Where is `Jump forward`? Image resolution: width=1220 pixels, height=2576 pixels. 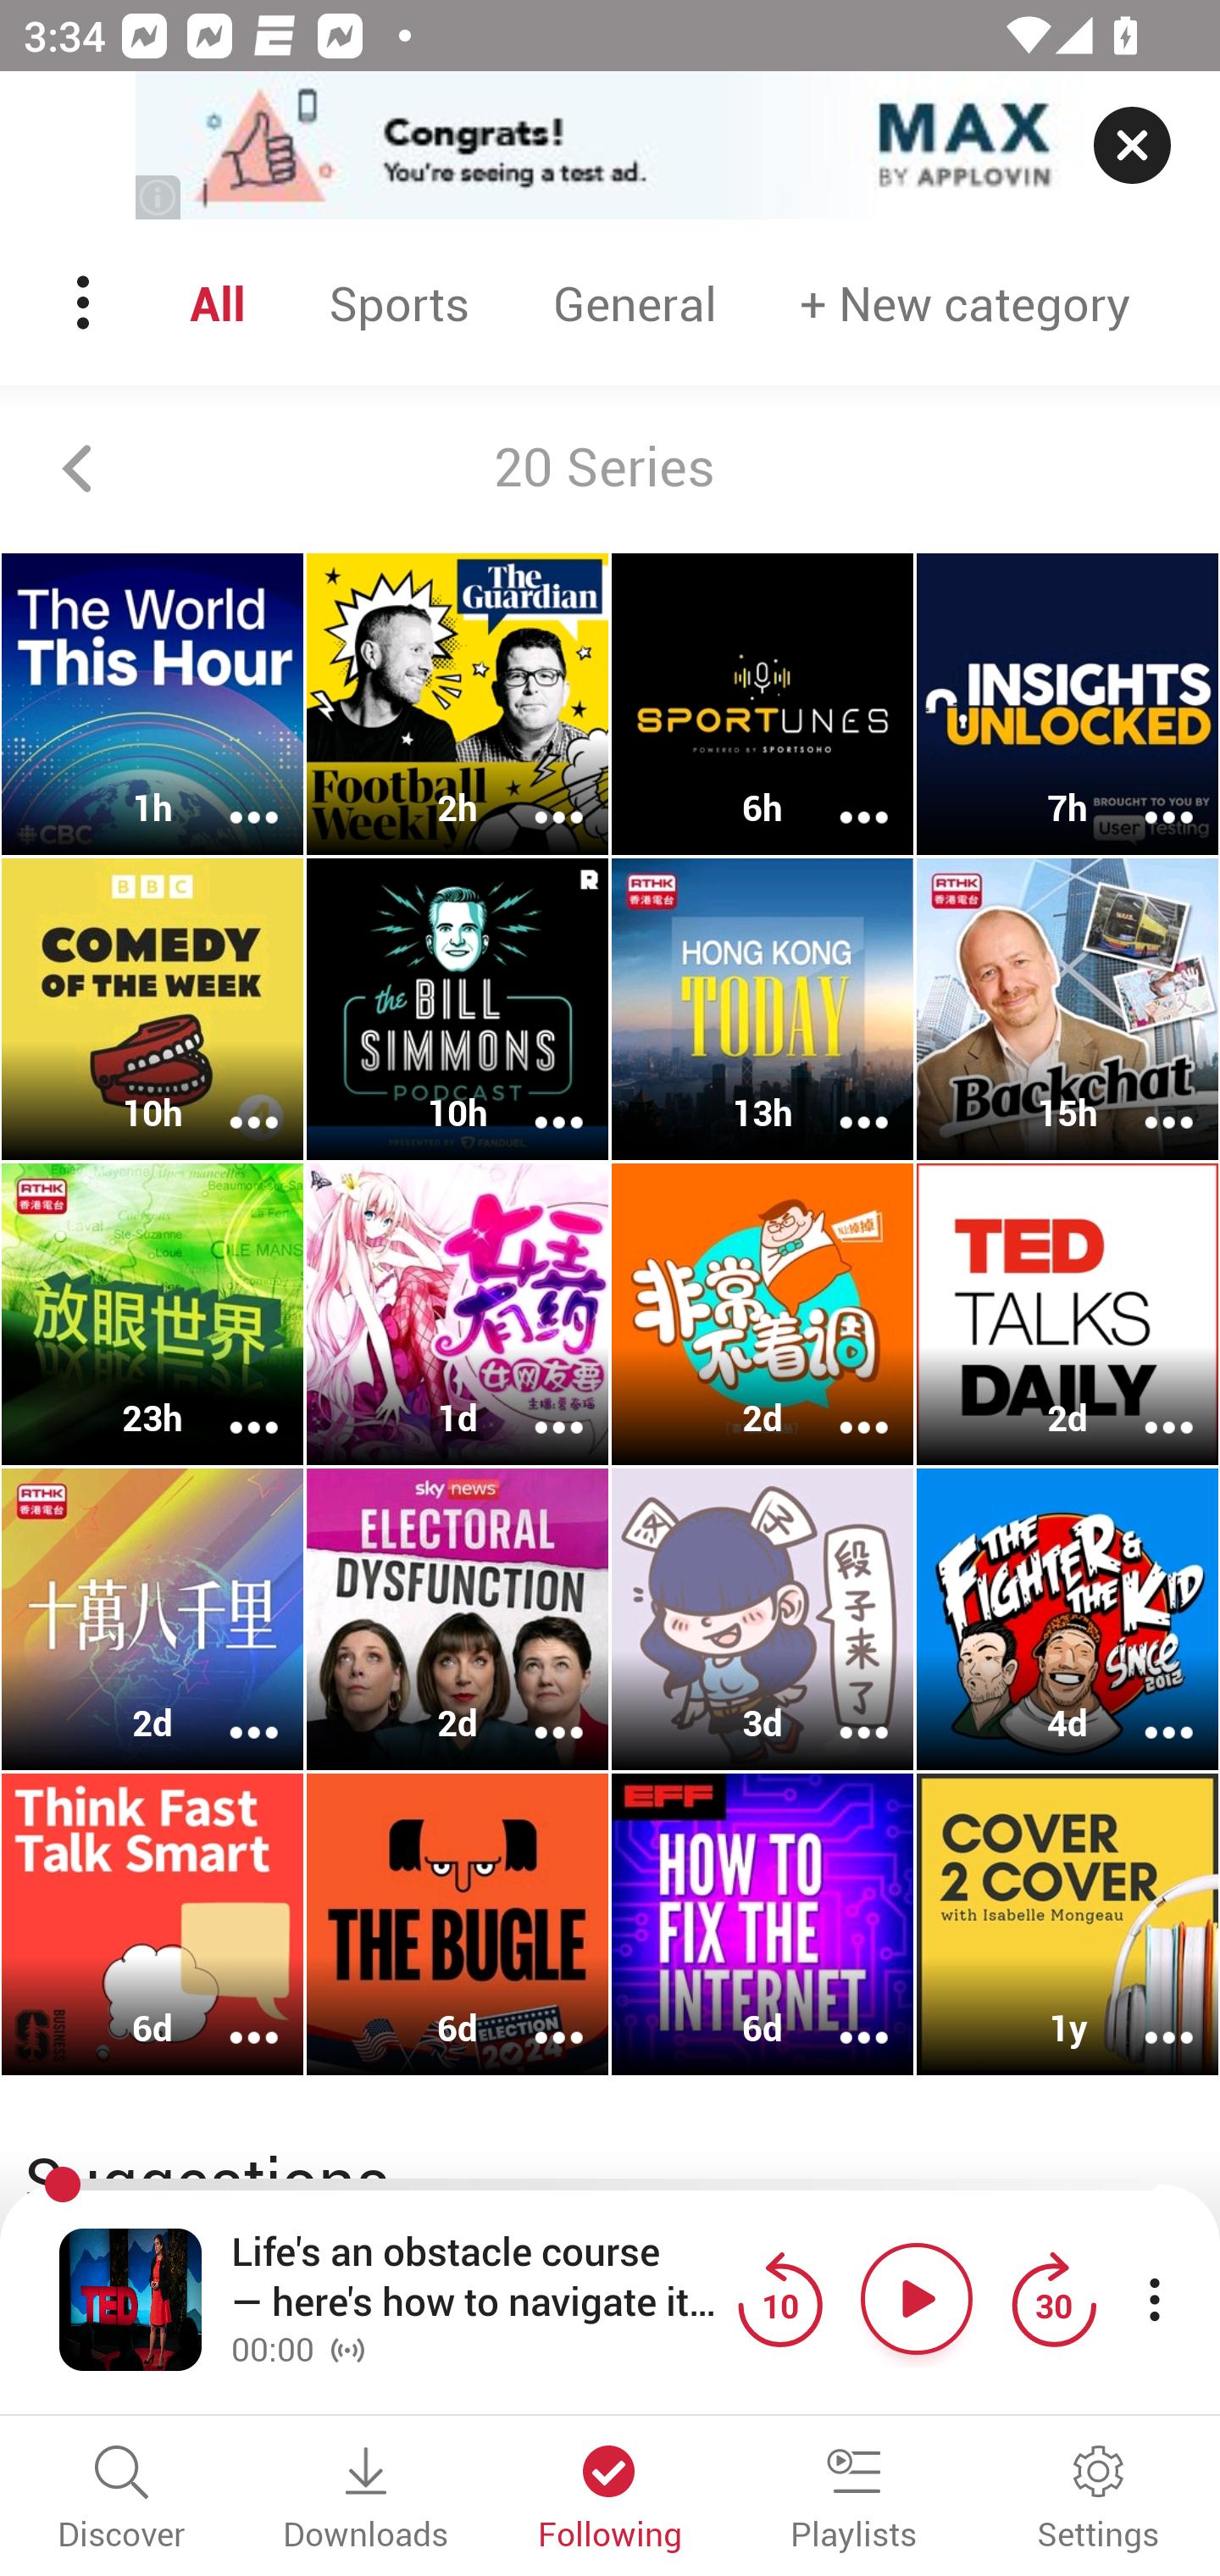 Jump forward is located at coordinates (1053, 2298).